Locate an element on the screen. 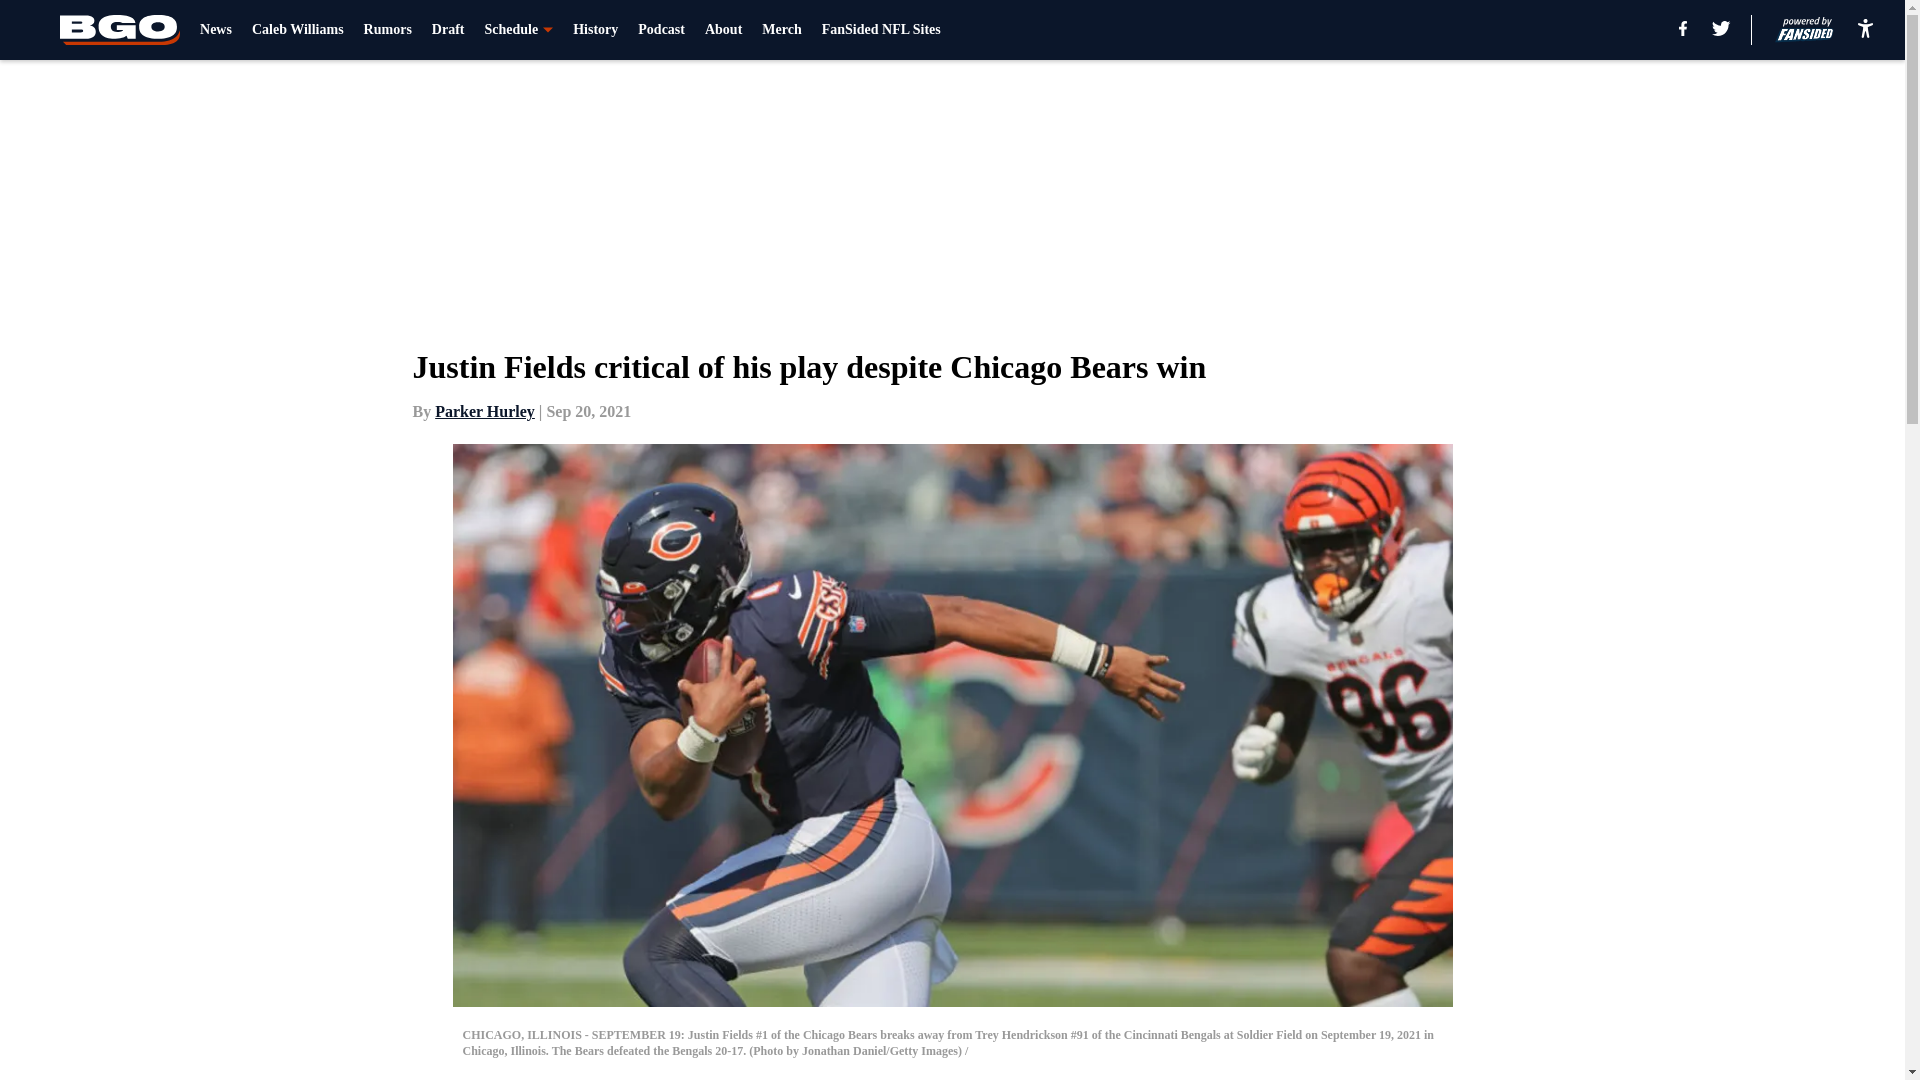 The image size is (1920, 1080). Parker Hurley is located at coordinates (485, 411).